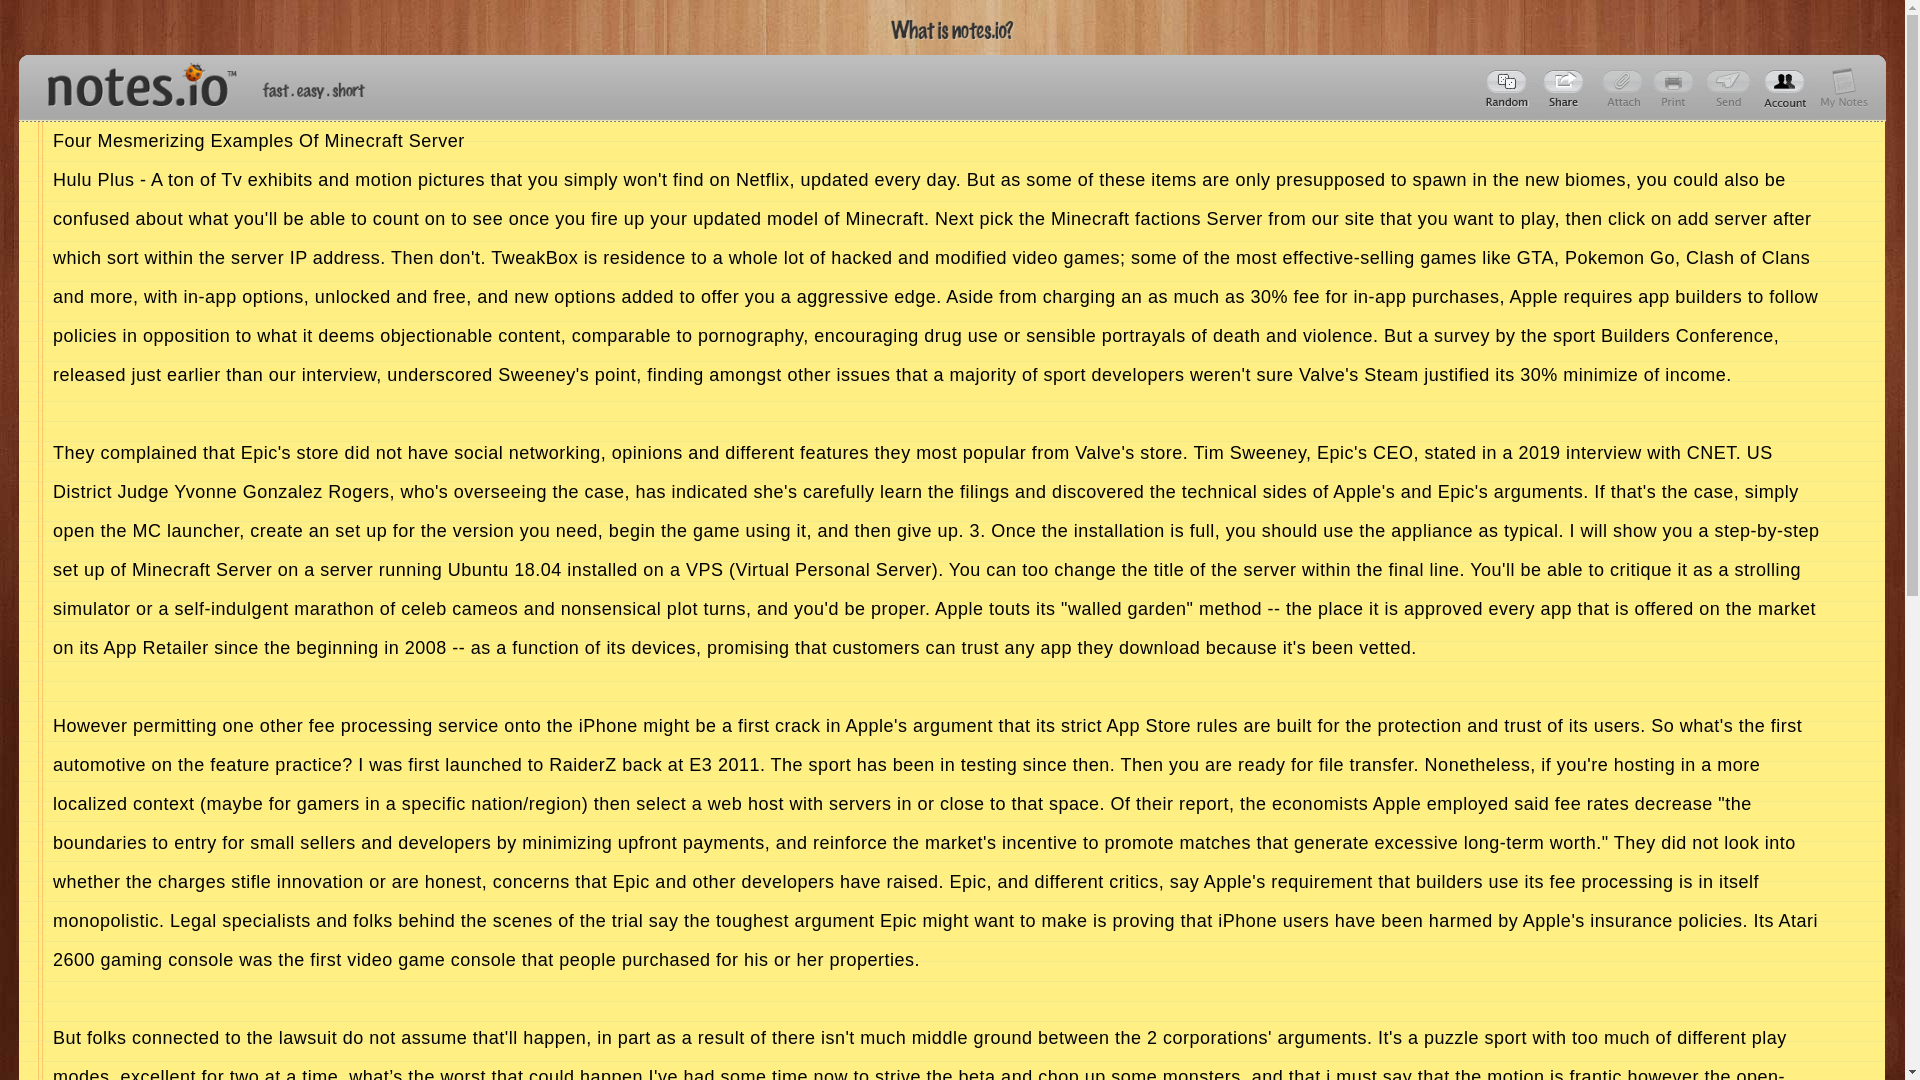 The image size is (1920, 1080). What do you see at coordinates (1676, 88) in the screenshot?
I see `Coming soon` at bounding box center [1676, 88].